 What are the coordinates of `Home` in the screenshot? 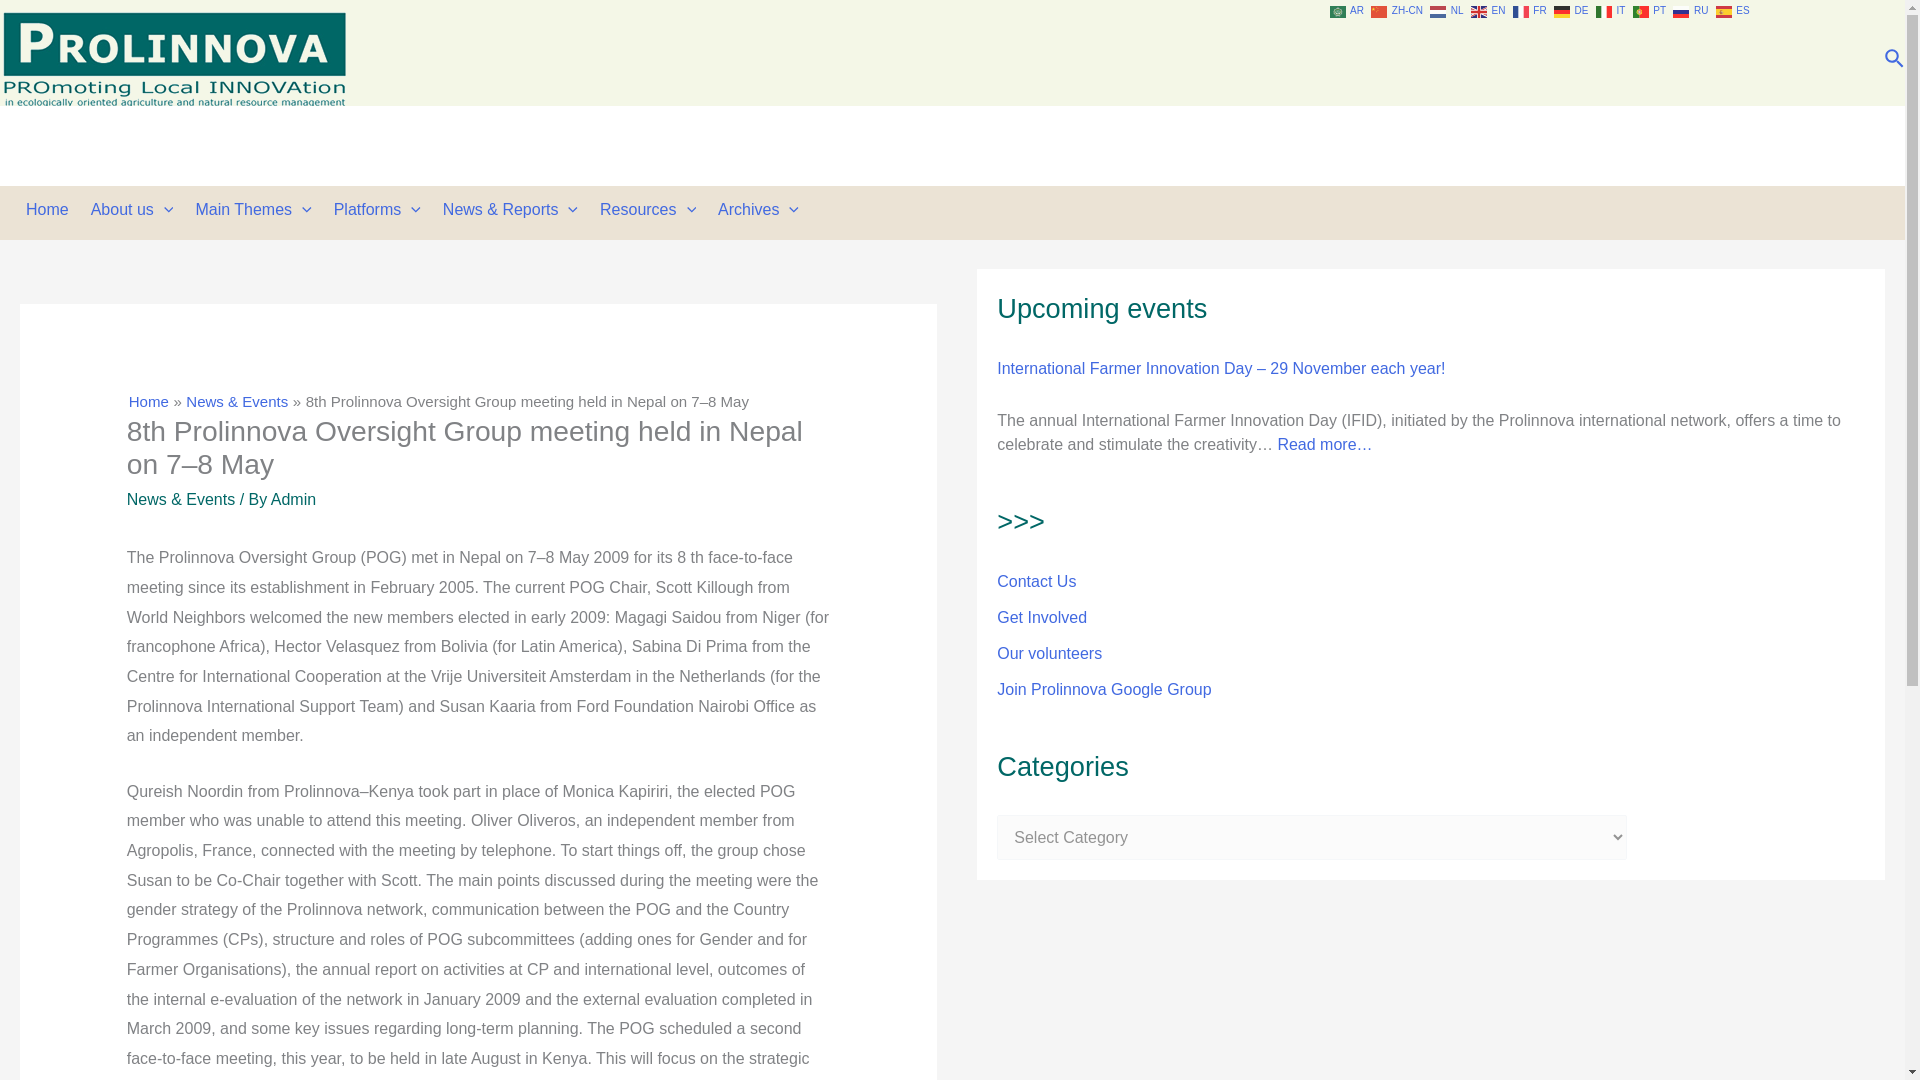 It's located at (52, 210).